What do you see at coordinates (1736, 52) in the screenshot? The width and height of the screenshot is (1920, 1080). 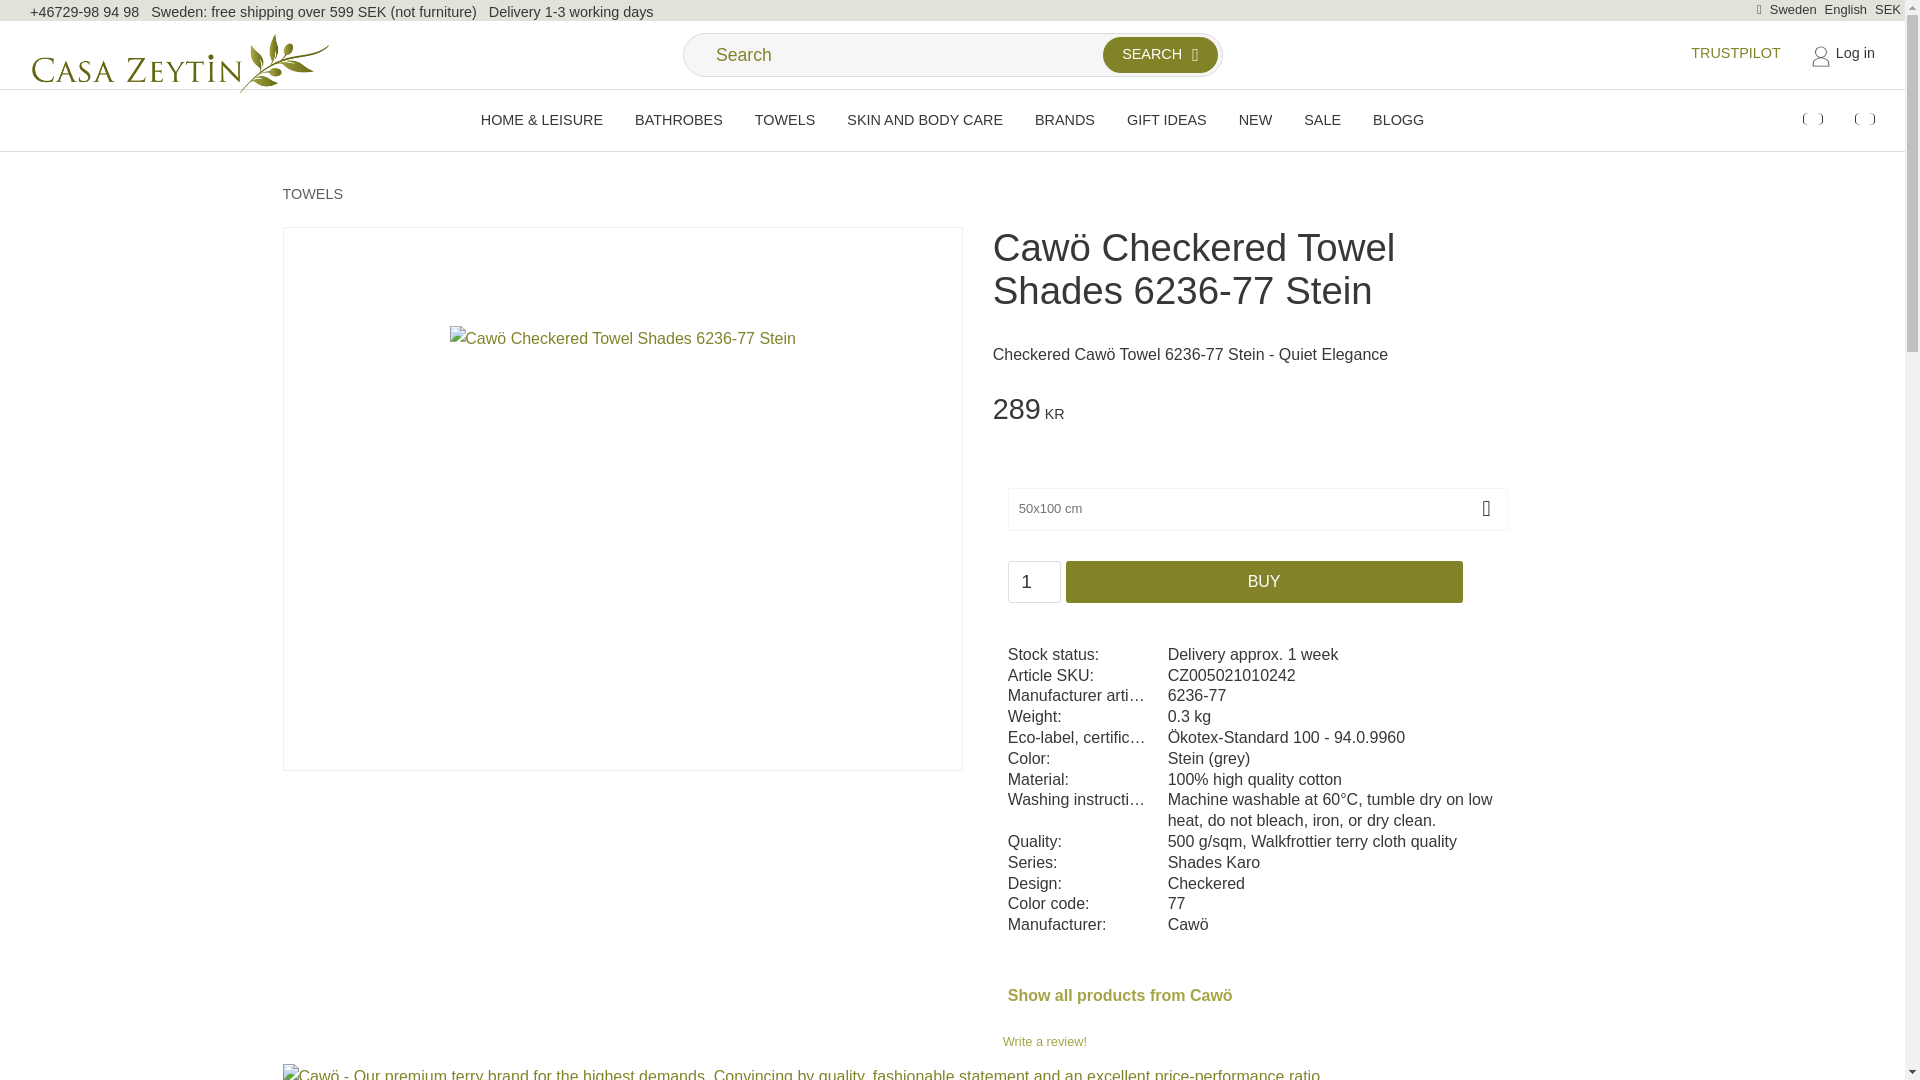 I see `TRUSTPILOT` at bounding box center [1736, 52].